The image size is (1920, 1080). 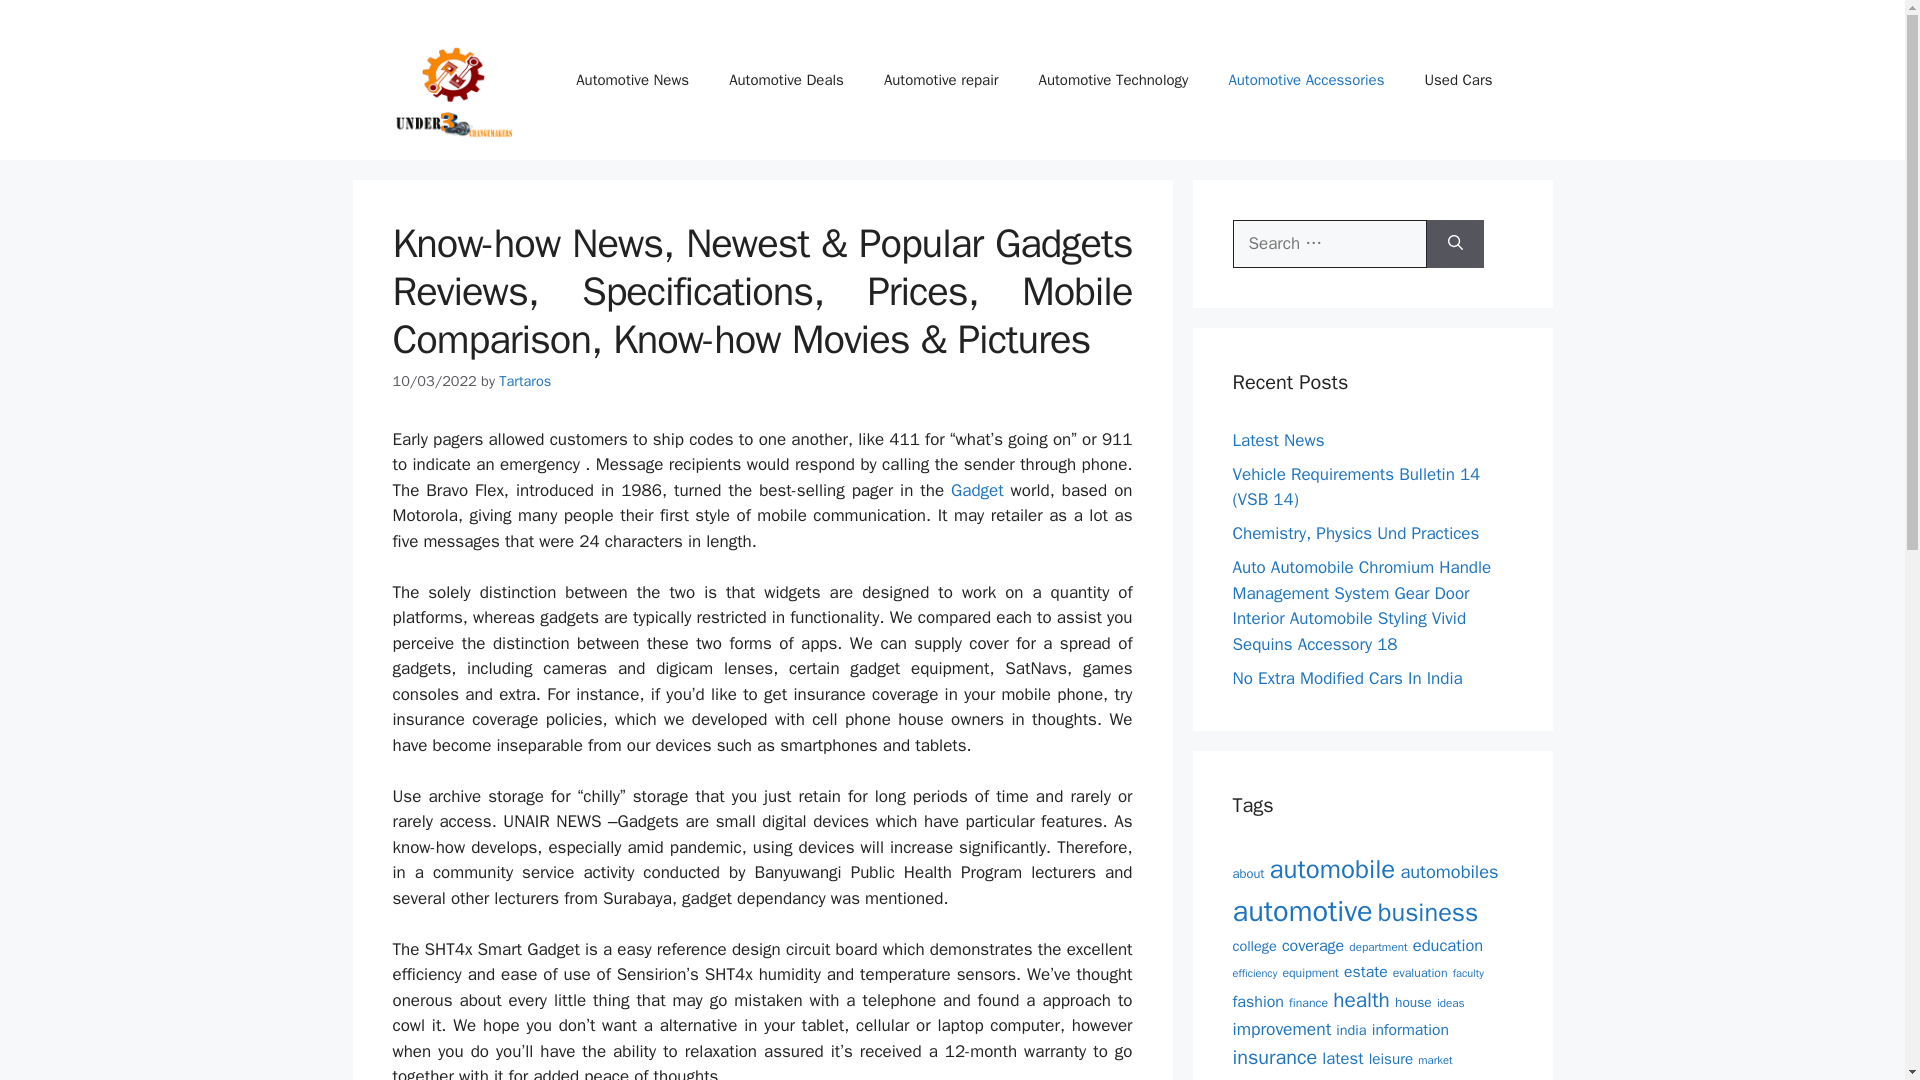 I want to click on Latest News, so click(x=1278, y=440).